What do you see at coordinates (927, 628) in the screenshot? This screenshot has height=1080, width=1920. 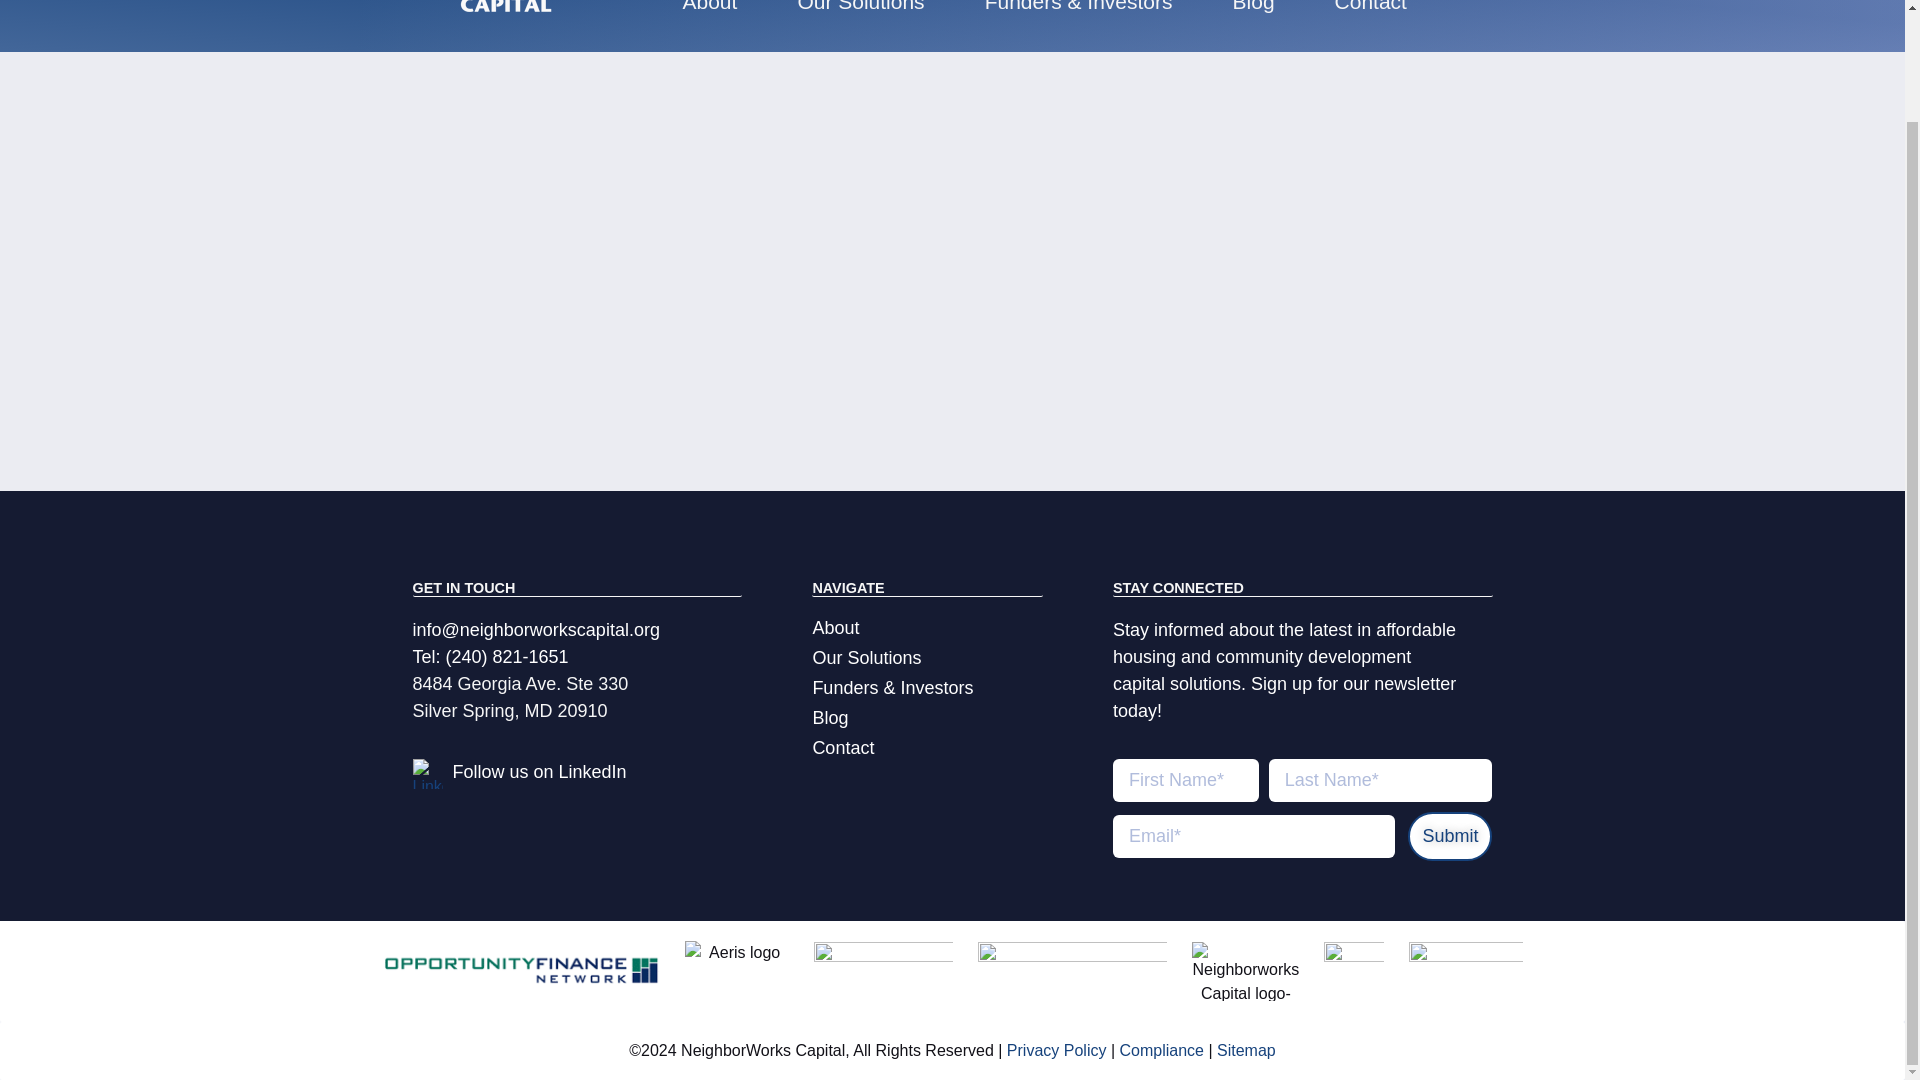 I see `About` at bounding box center [927, 628].